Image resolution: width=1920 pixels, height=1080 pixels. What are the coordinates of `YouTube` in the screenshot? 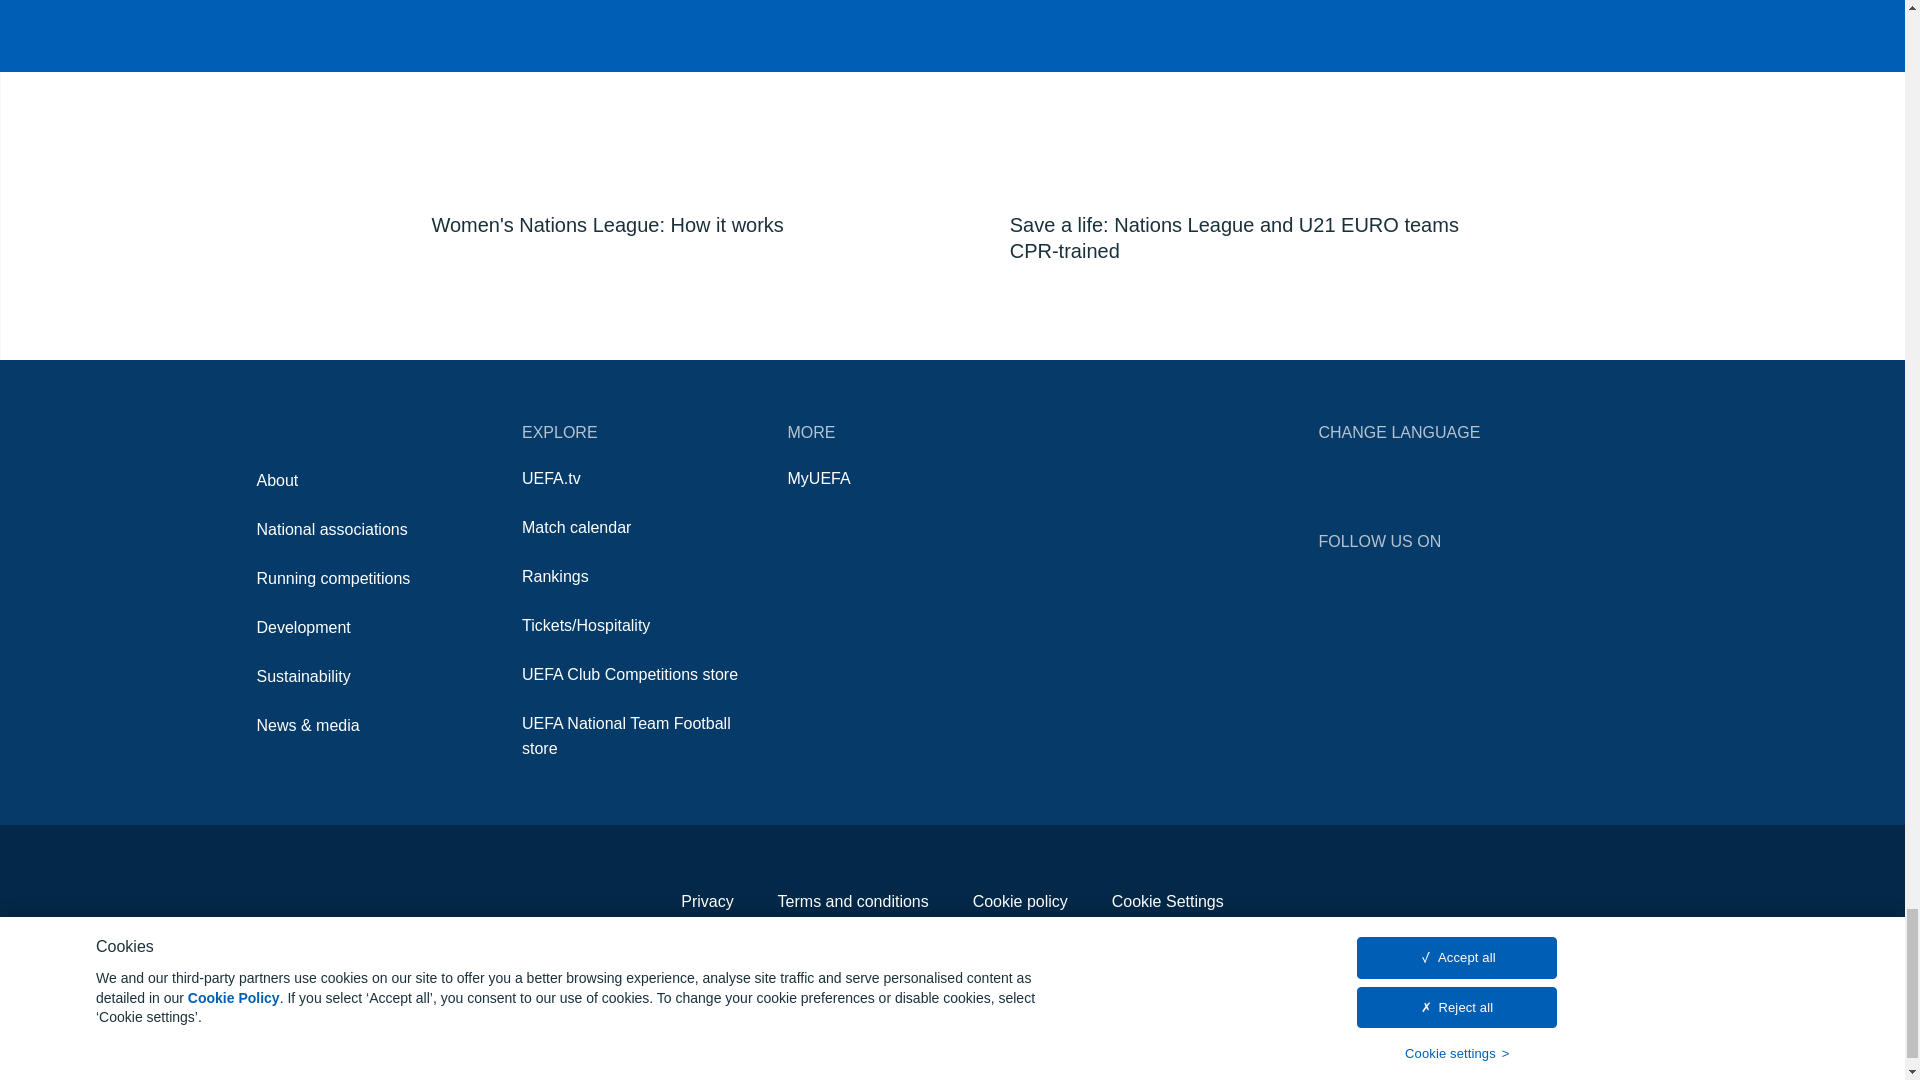 It's located at (1446, 578).